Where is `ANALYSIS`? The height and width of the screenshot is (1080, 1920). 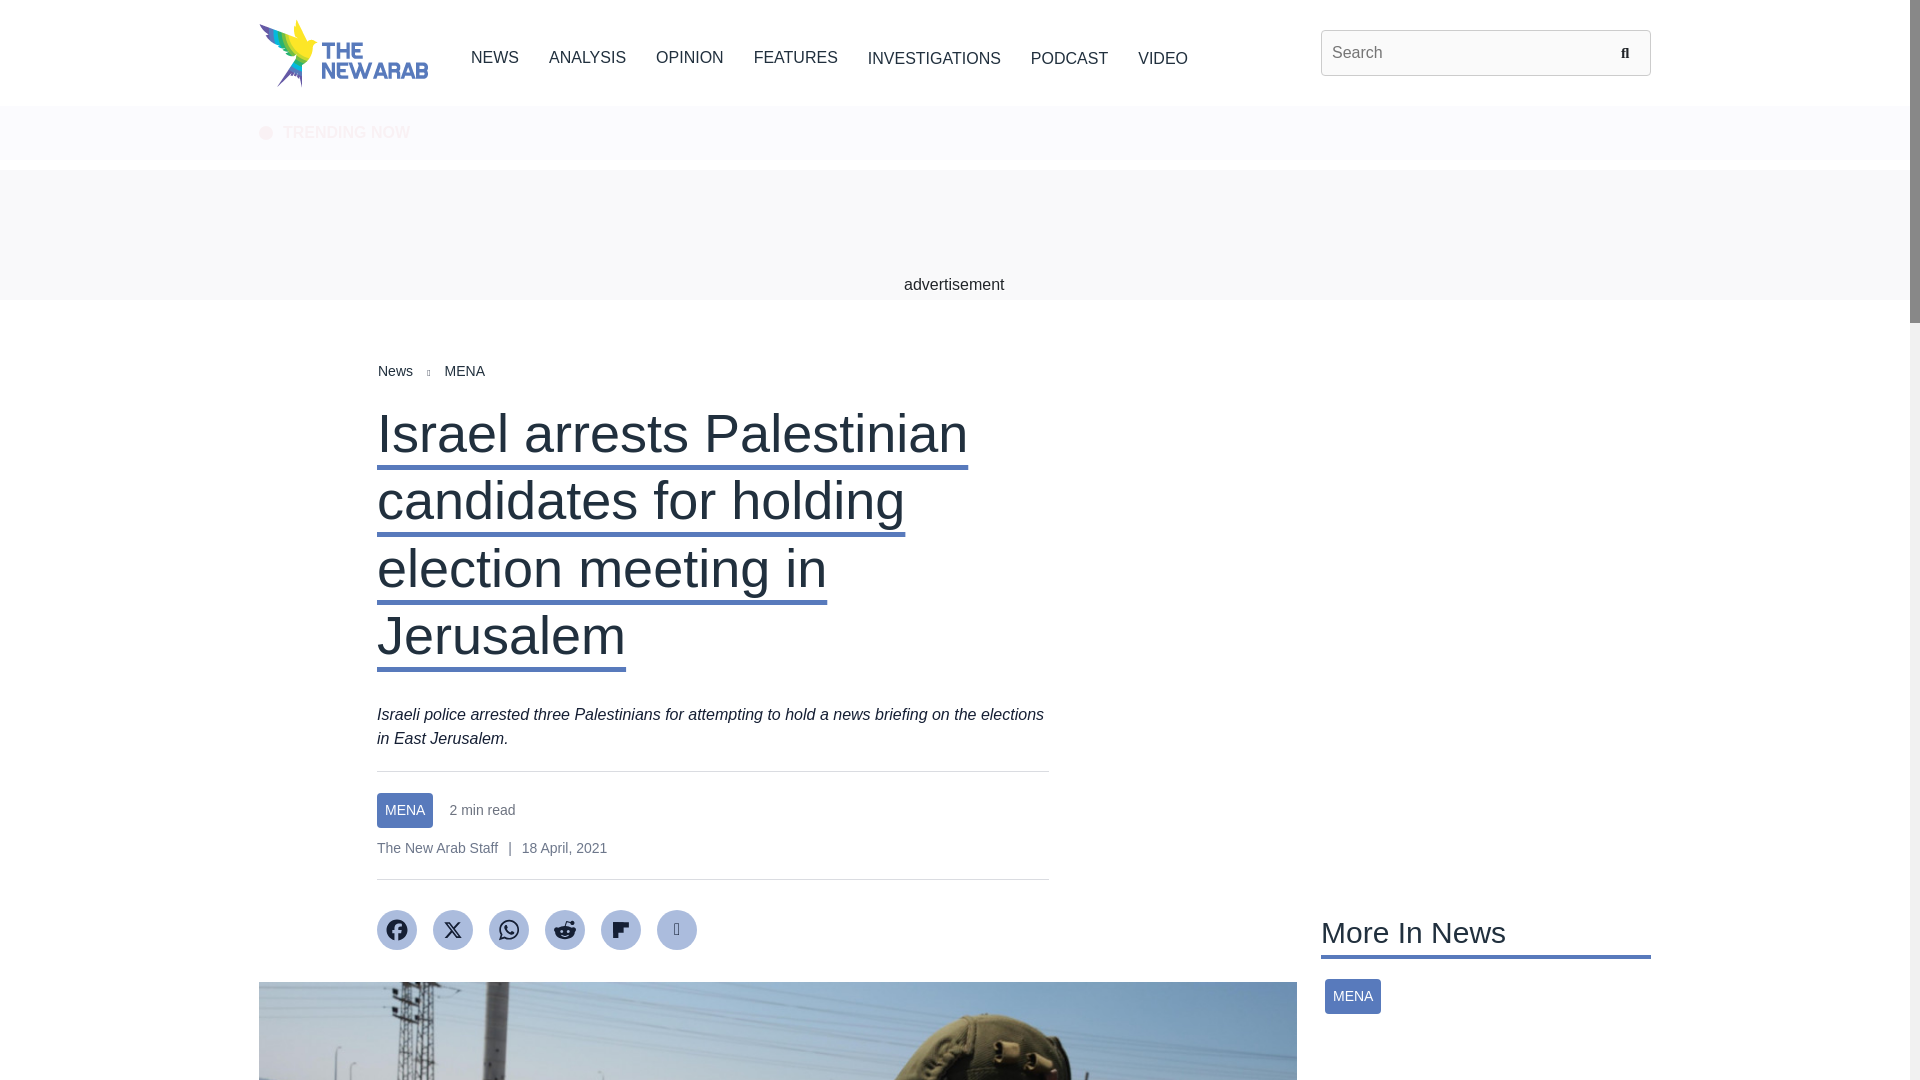
ANALYSIS is located at coordinates (587, 54).